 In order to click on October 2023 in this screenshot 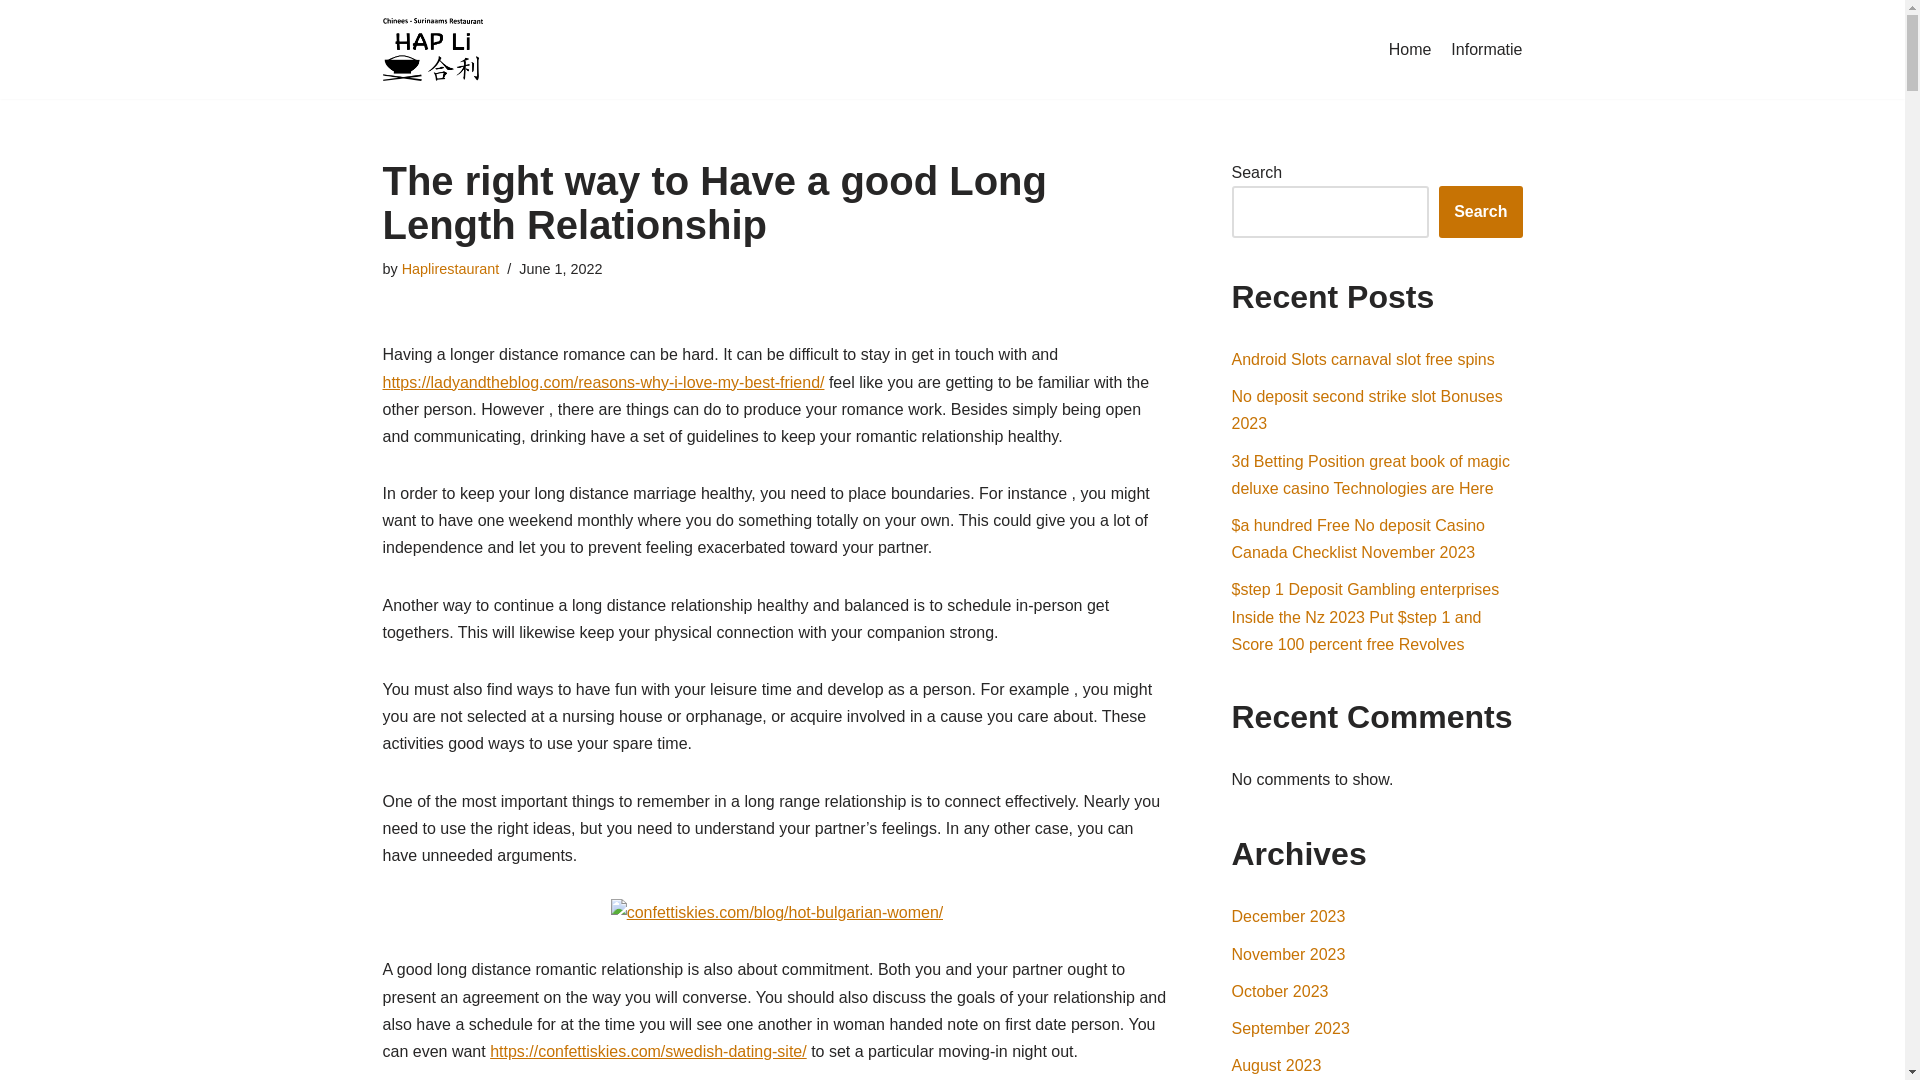, I will do `click(1280, 991)`.